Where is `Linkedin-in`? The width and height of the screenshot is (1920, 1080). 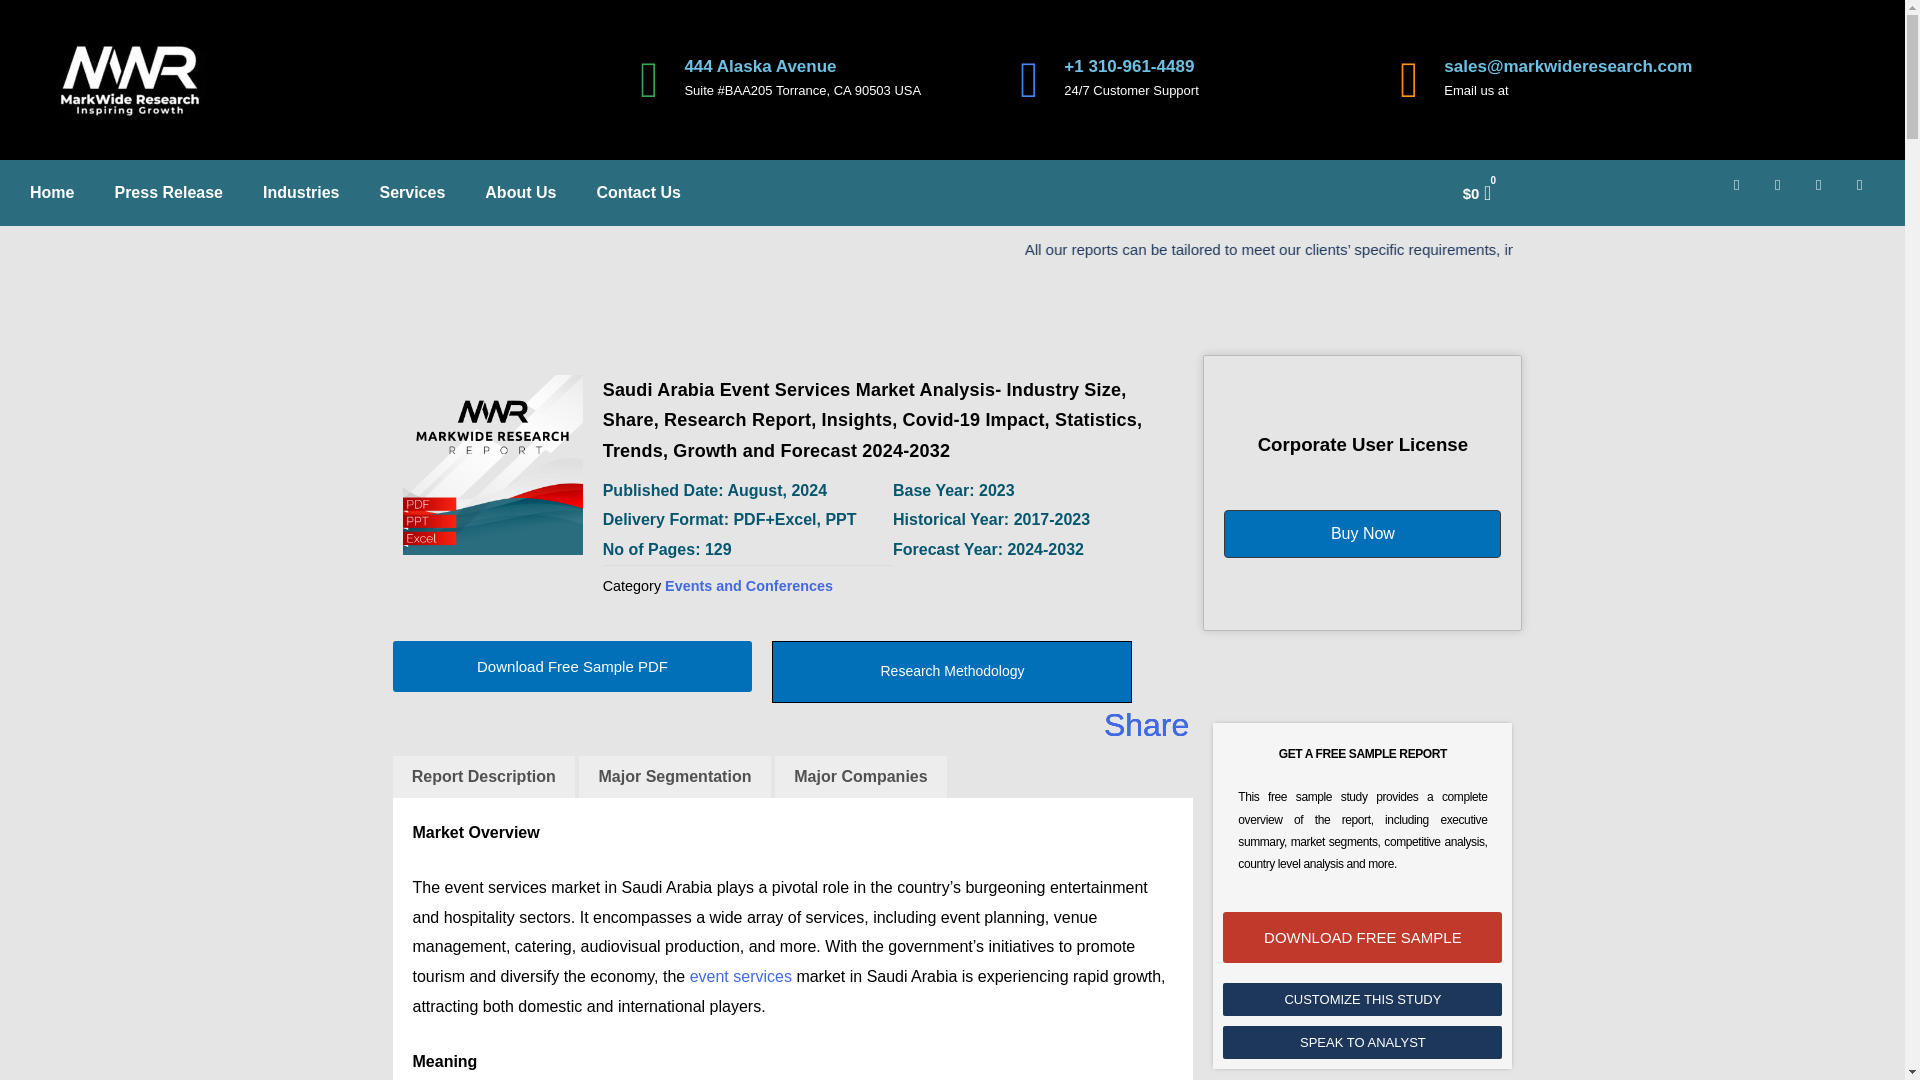 Linkedin-in is located at coordinates (1785, 193).